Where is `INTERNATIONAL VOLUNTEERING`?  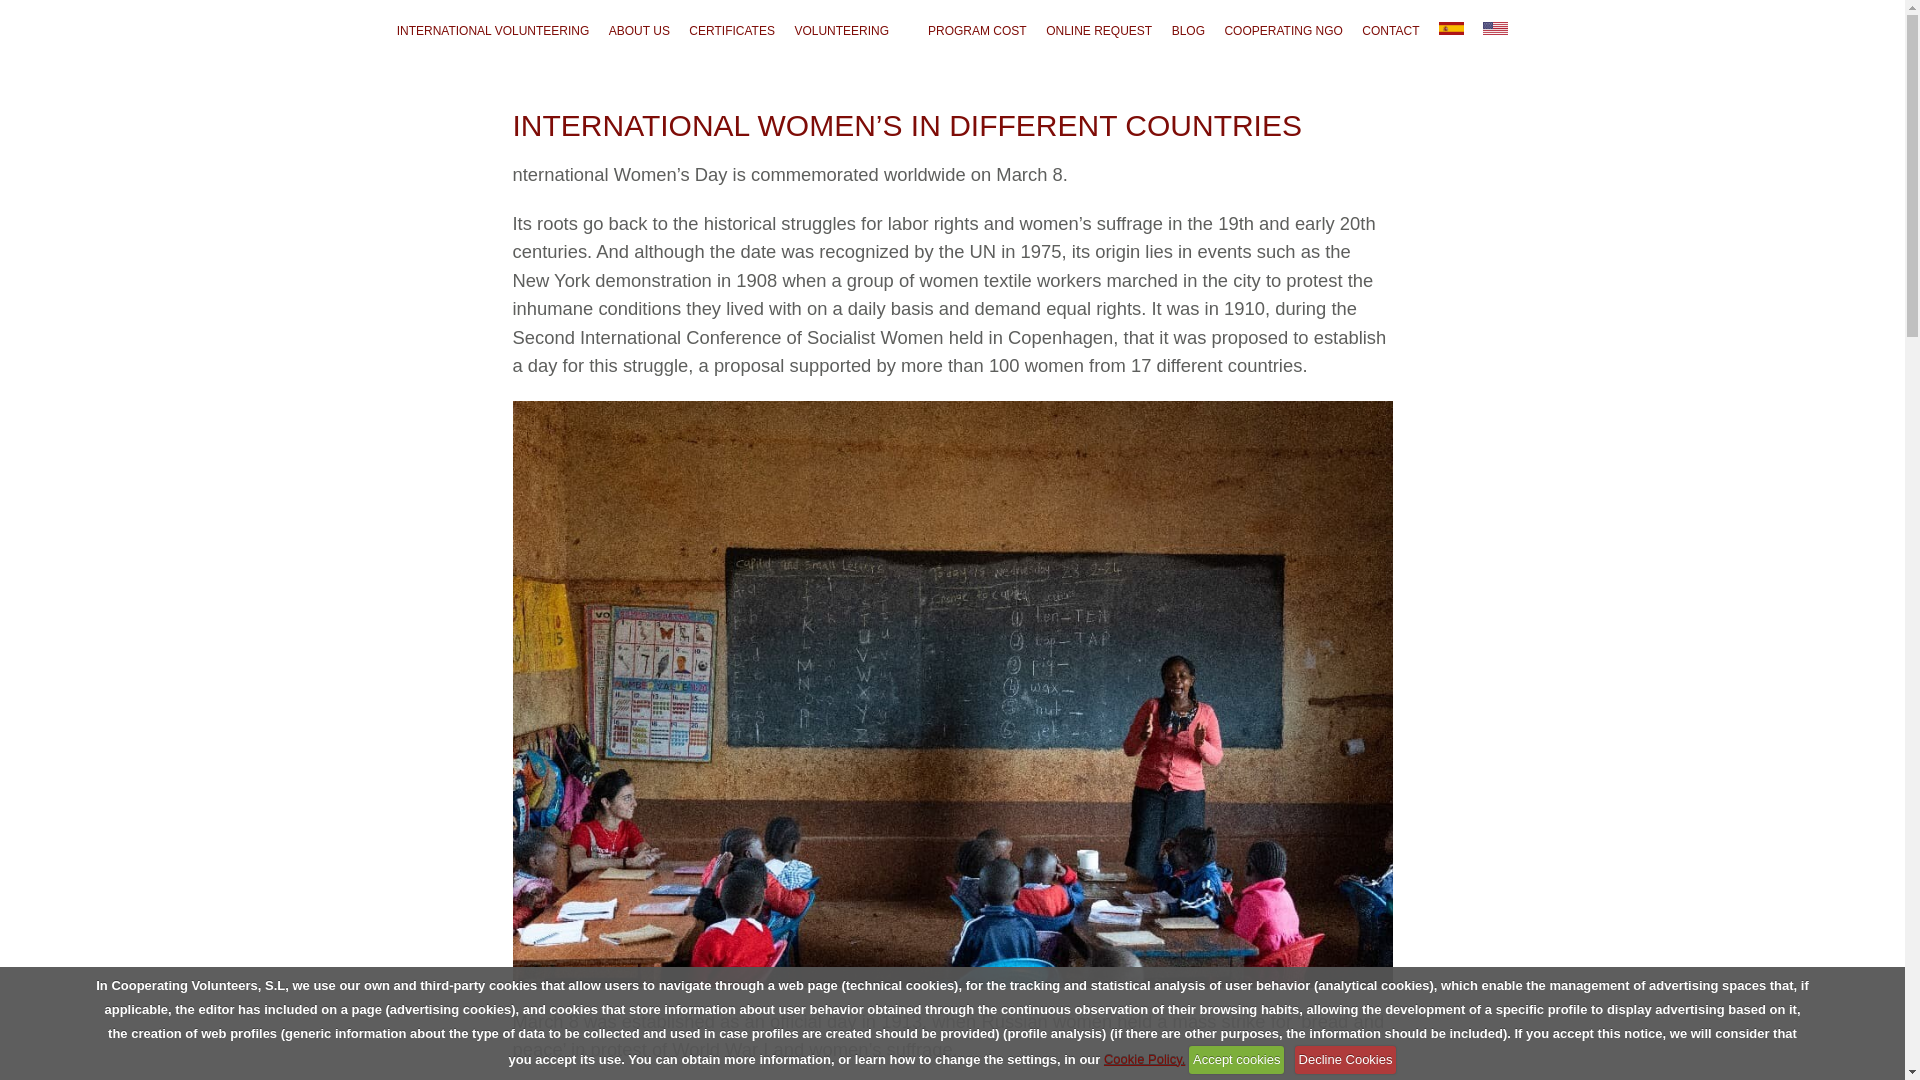
INTERNATIONAL VOLUNTEERING is located at coordinates (493, 30).